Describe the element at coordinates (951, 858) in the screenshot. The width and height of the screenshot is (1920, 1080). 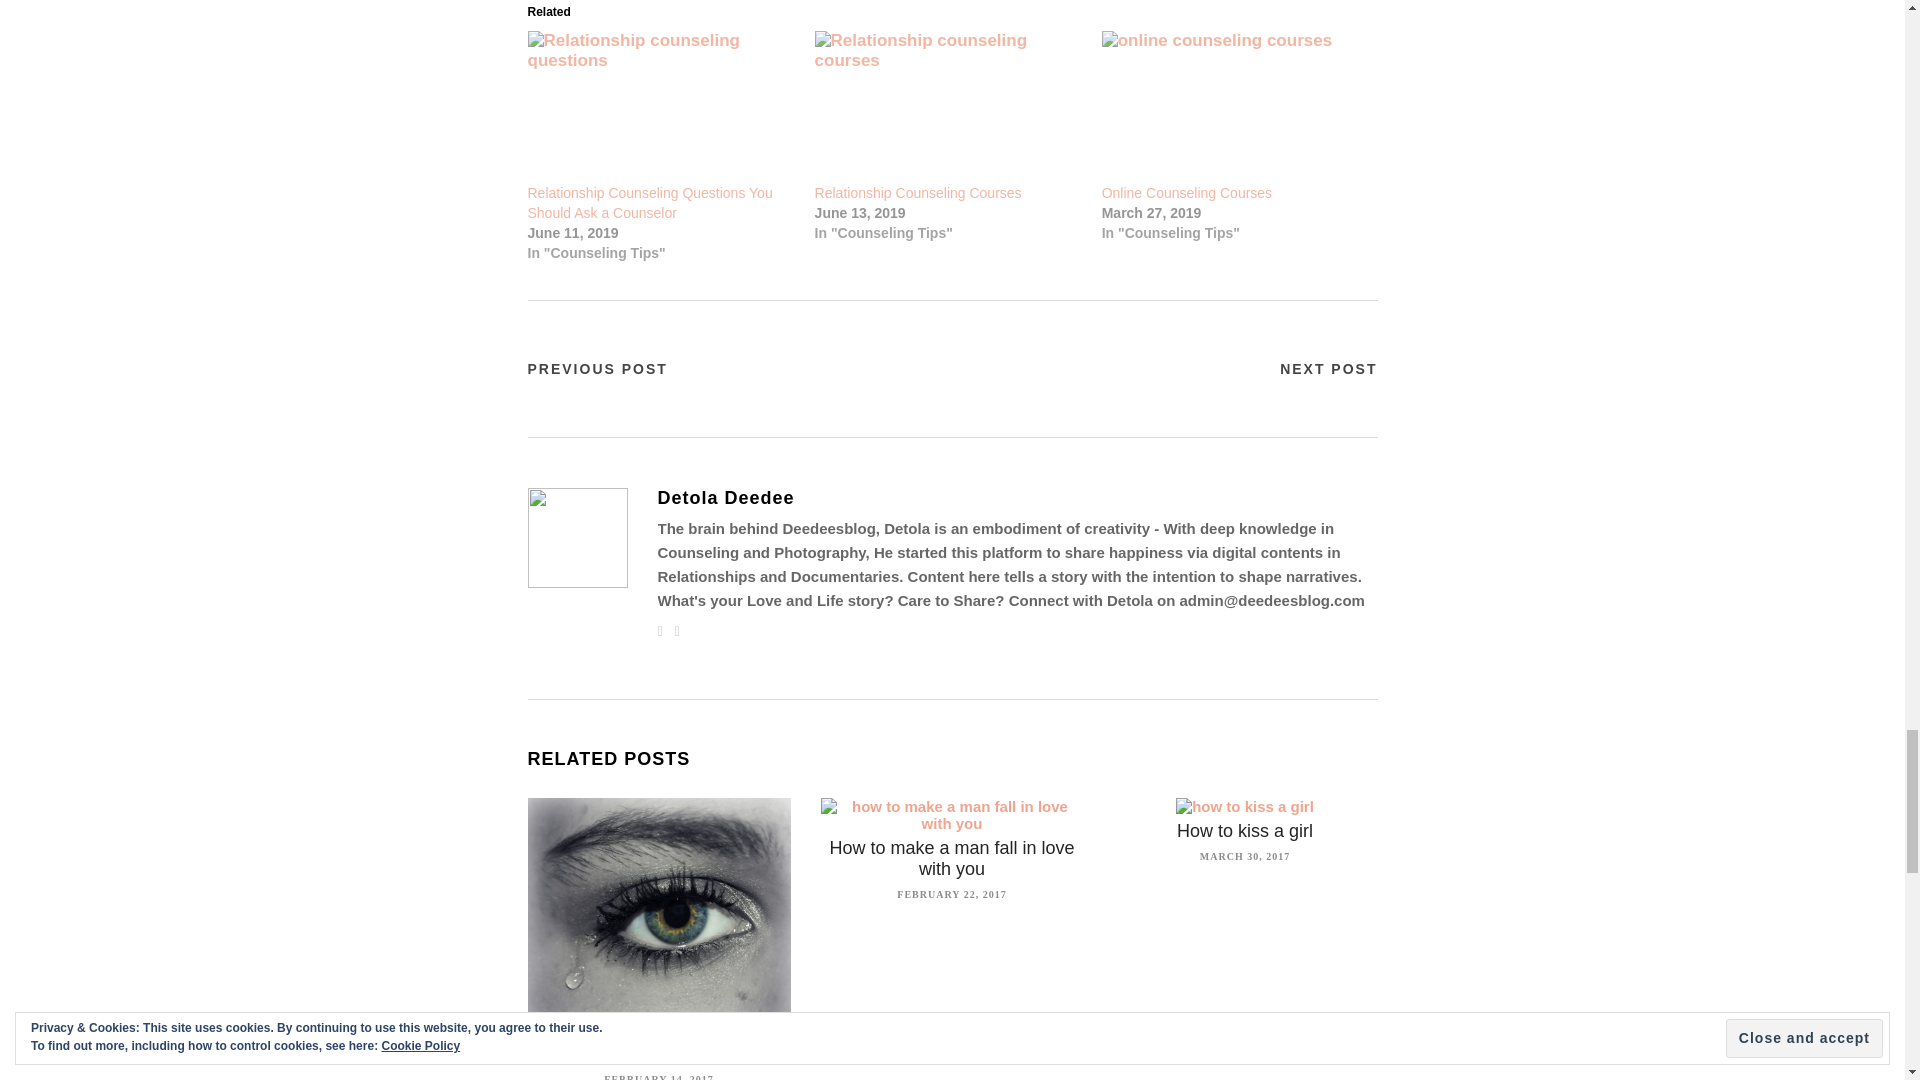
I see `How to make a man fall in love with you` at that location.